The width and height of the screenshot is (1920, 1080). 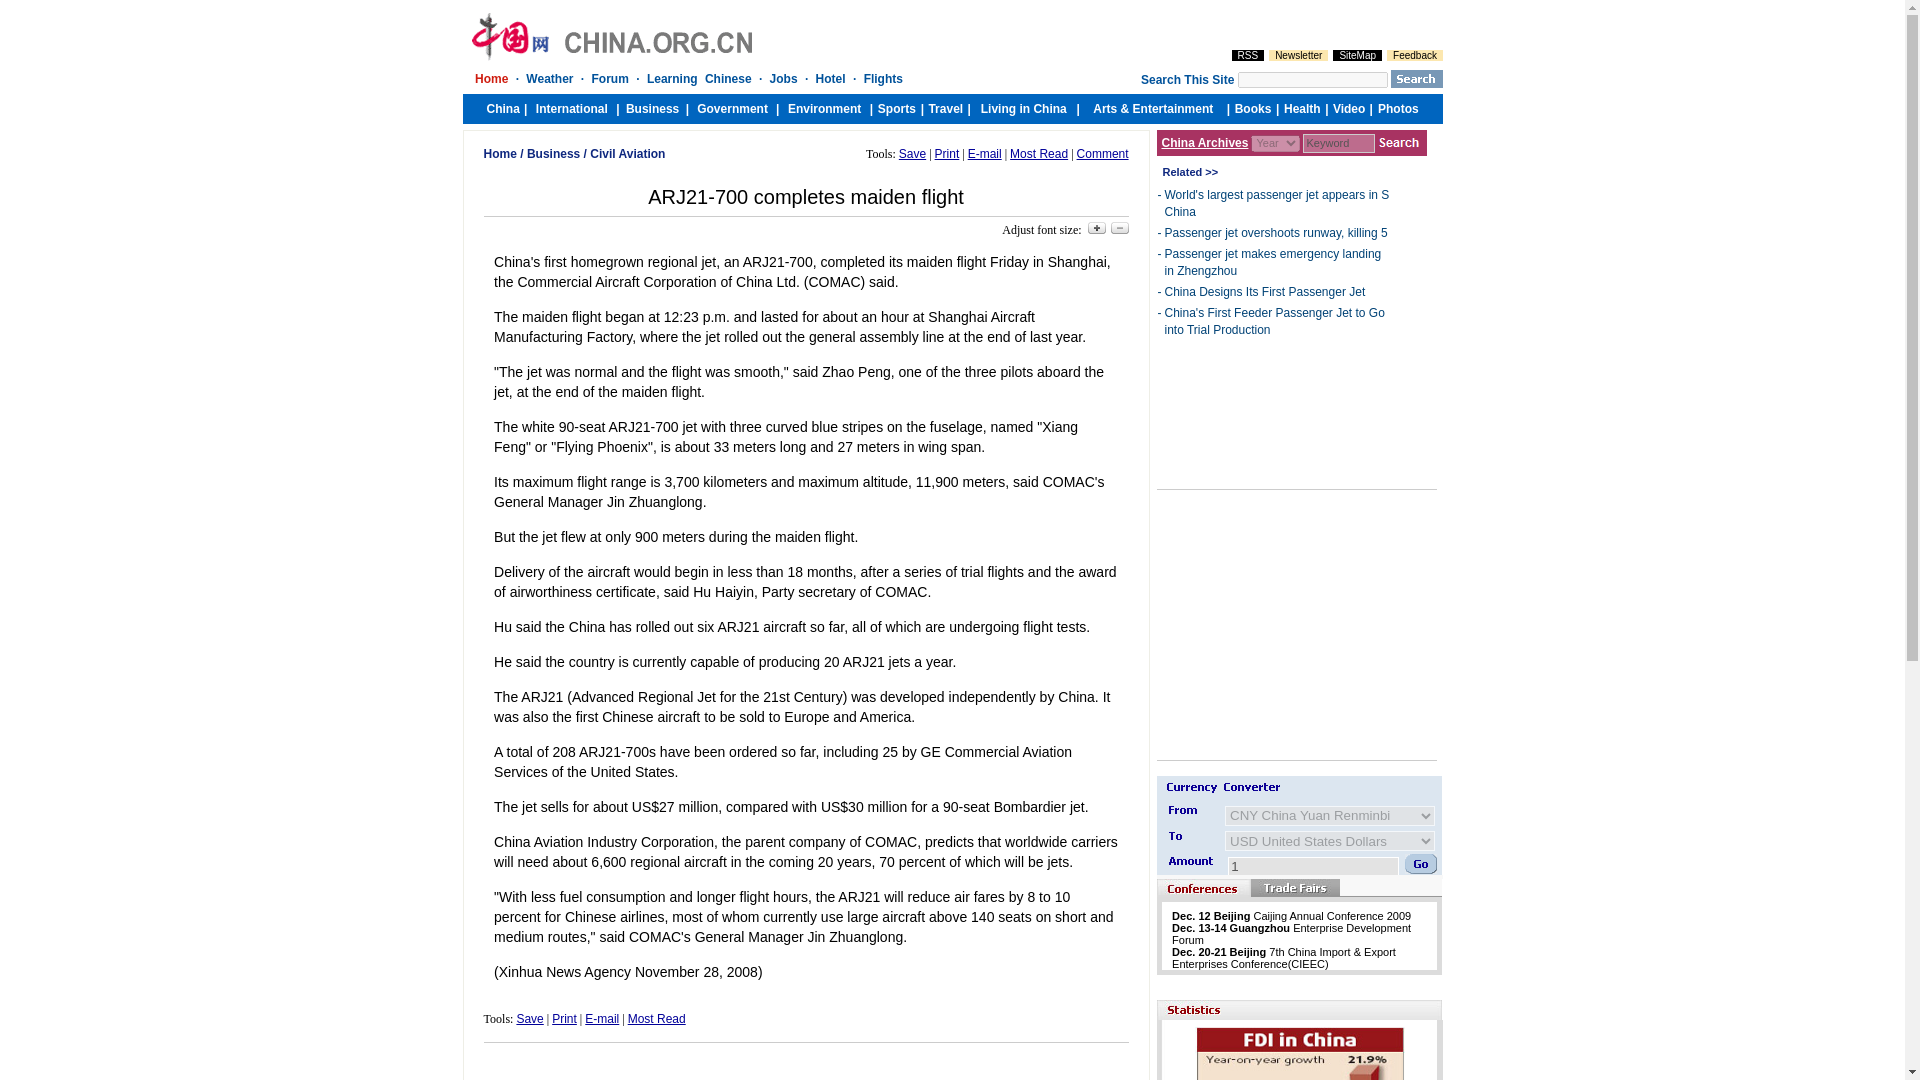 What do you see at coordinates (626, 153) in the screenshot?
I see `Civil Aviation` at bounding box center [626, 153].